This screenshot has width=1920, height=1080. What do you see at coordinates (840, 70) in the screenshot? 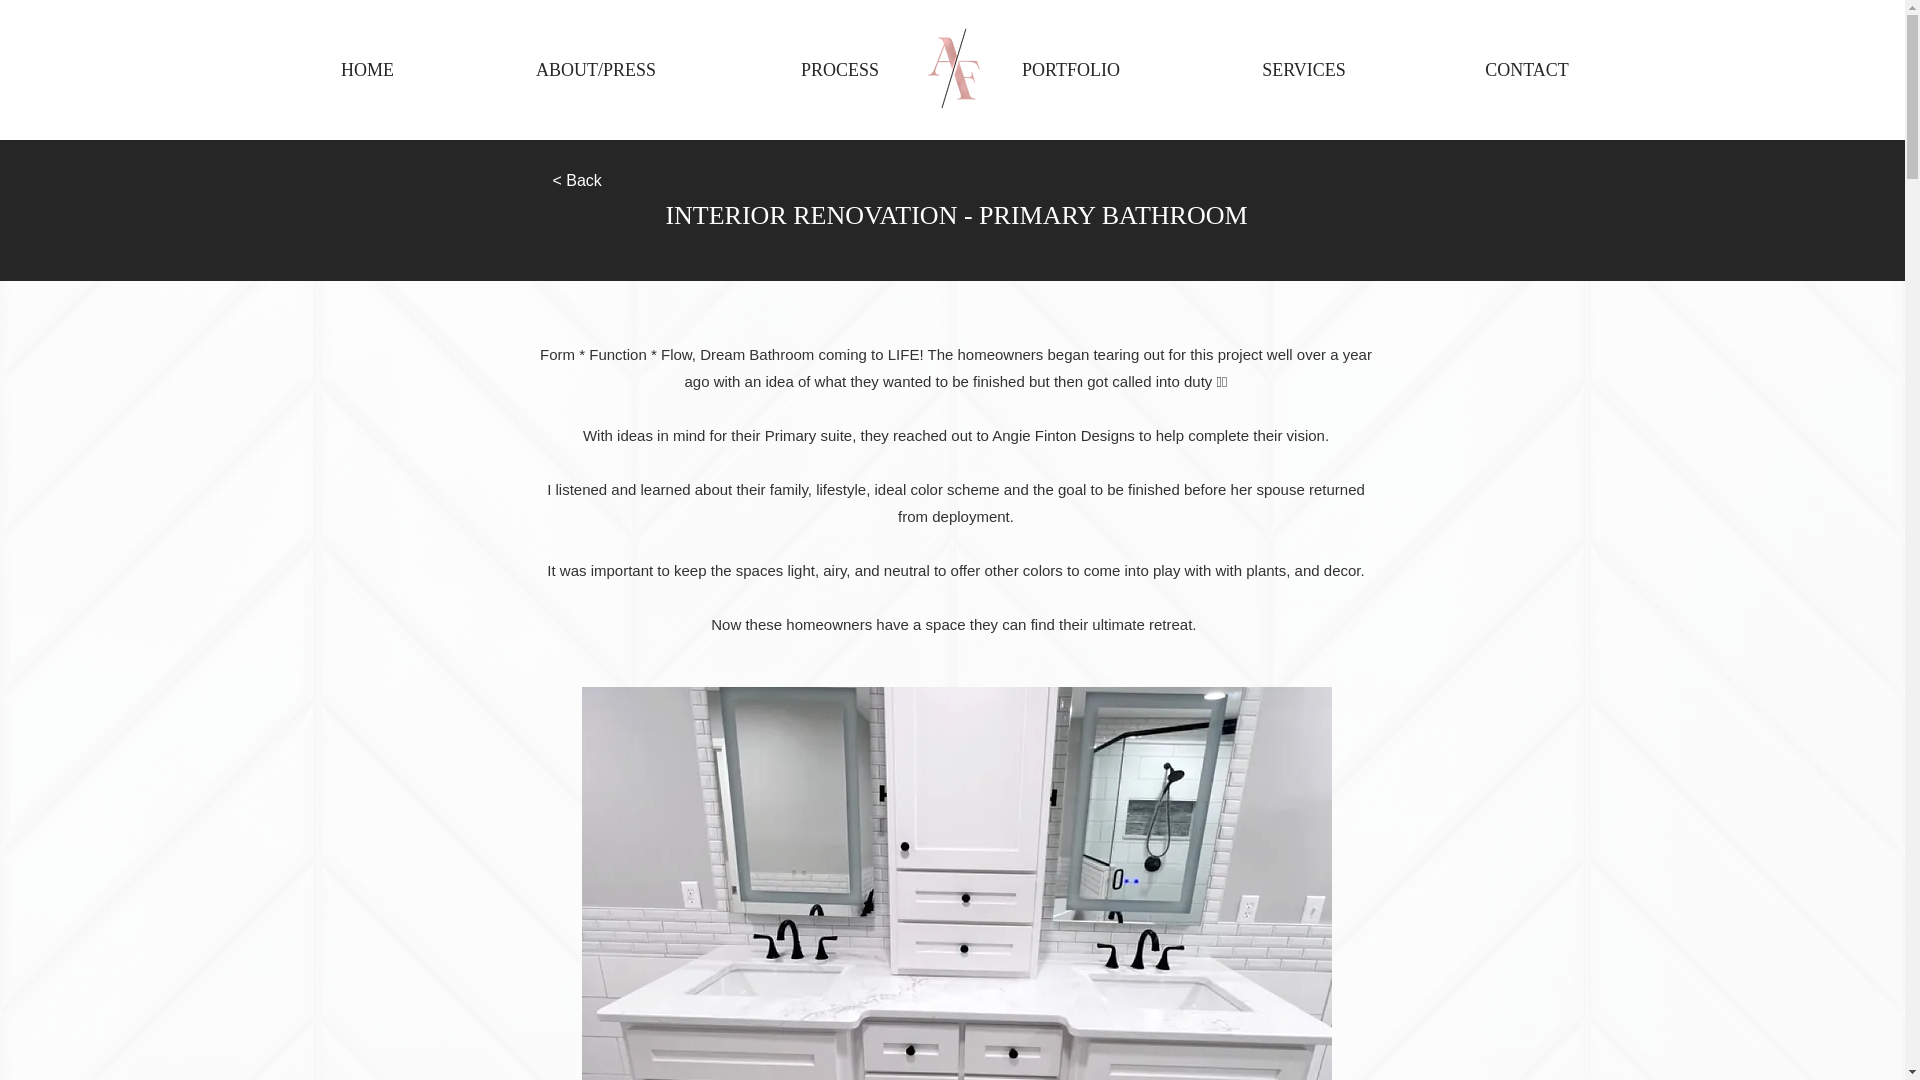
I see `PROCESS` at bounding box center [840, 70].